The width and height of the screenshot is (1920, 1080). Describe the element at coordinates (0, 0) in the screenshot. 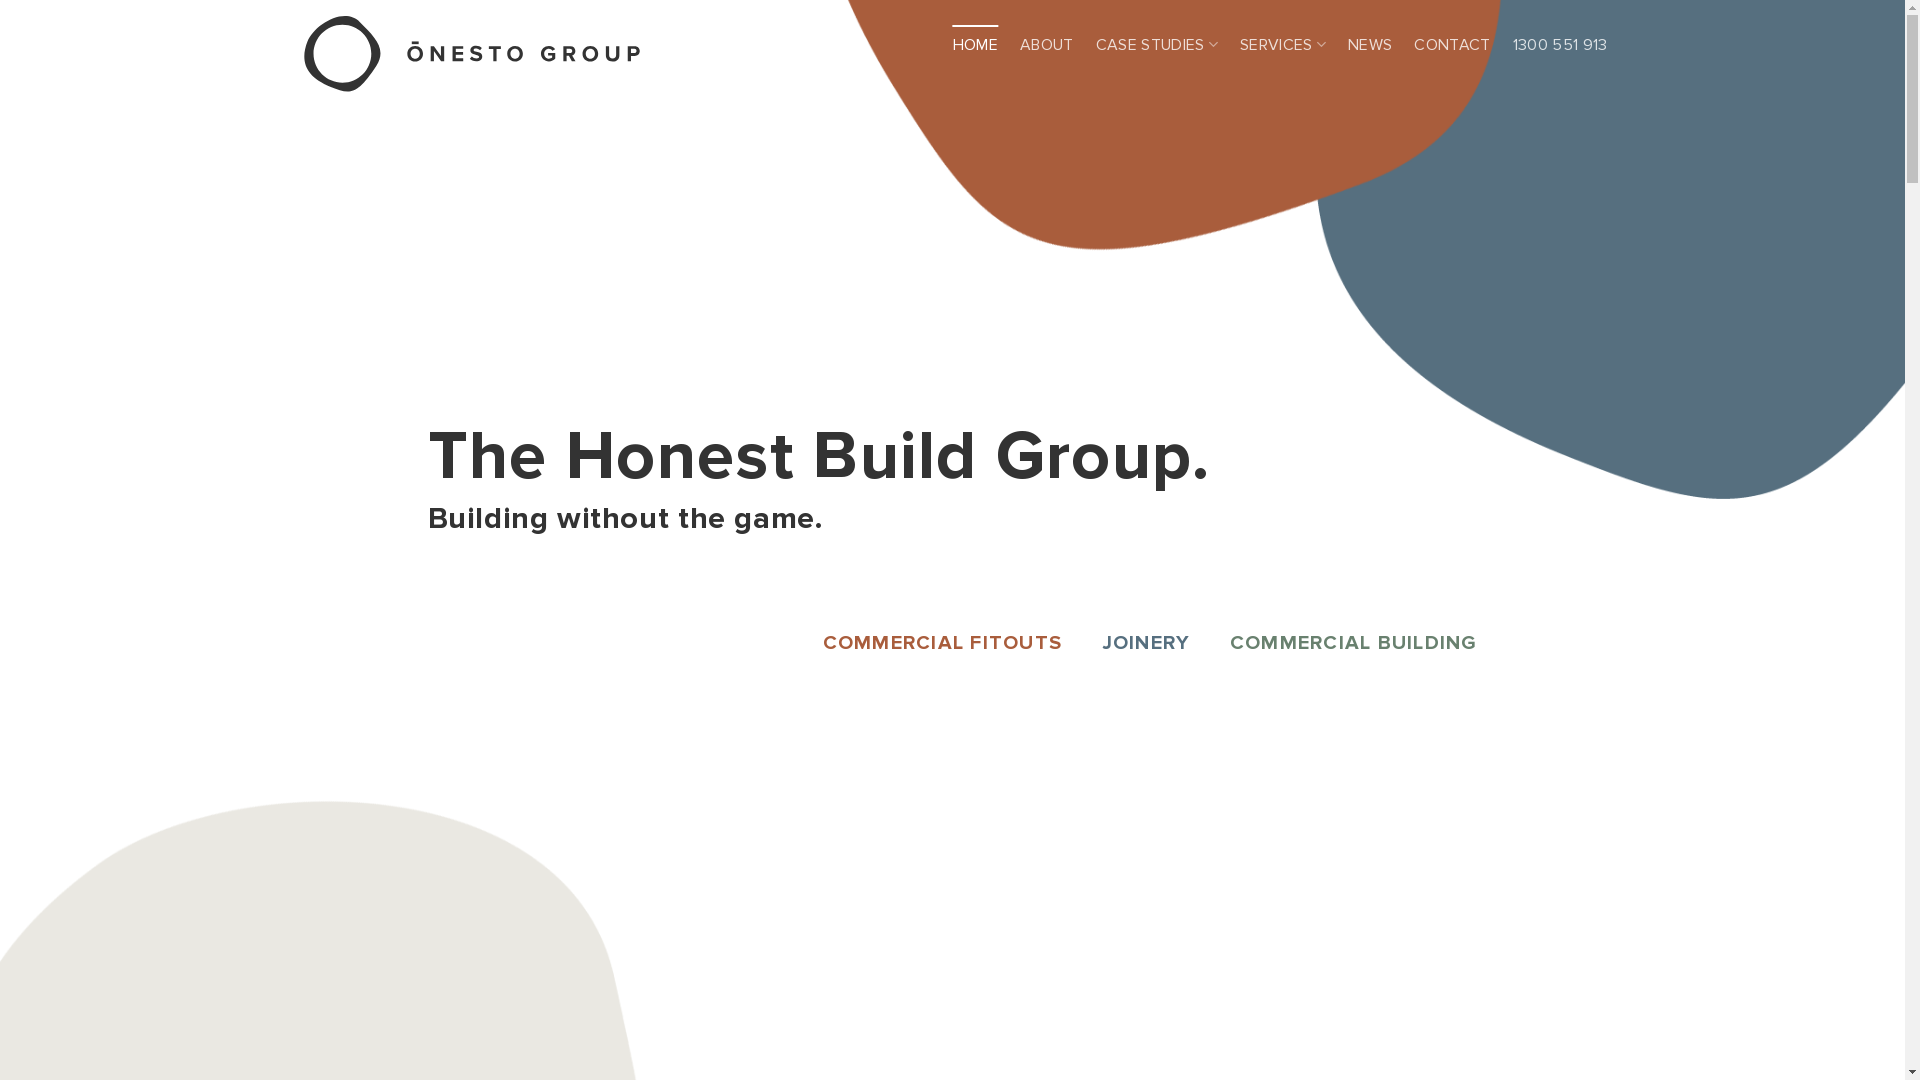

I see `Skip to content` at that location.